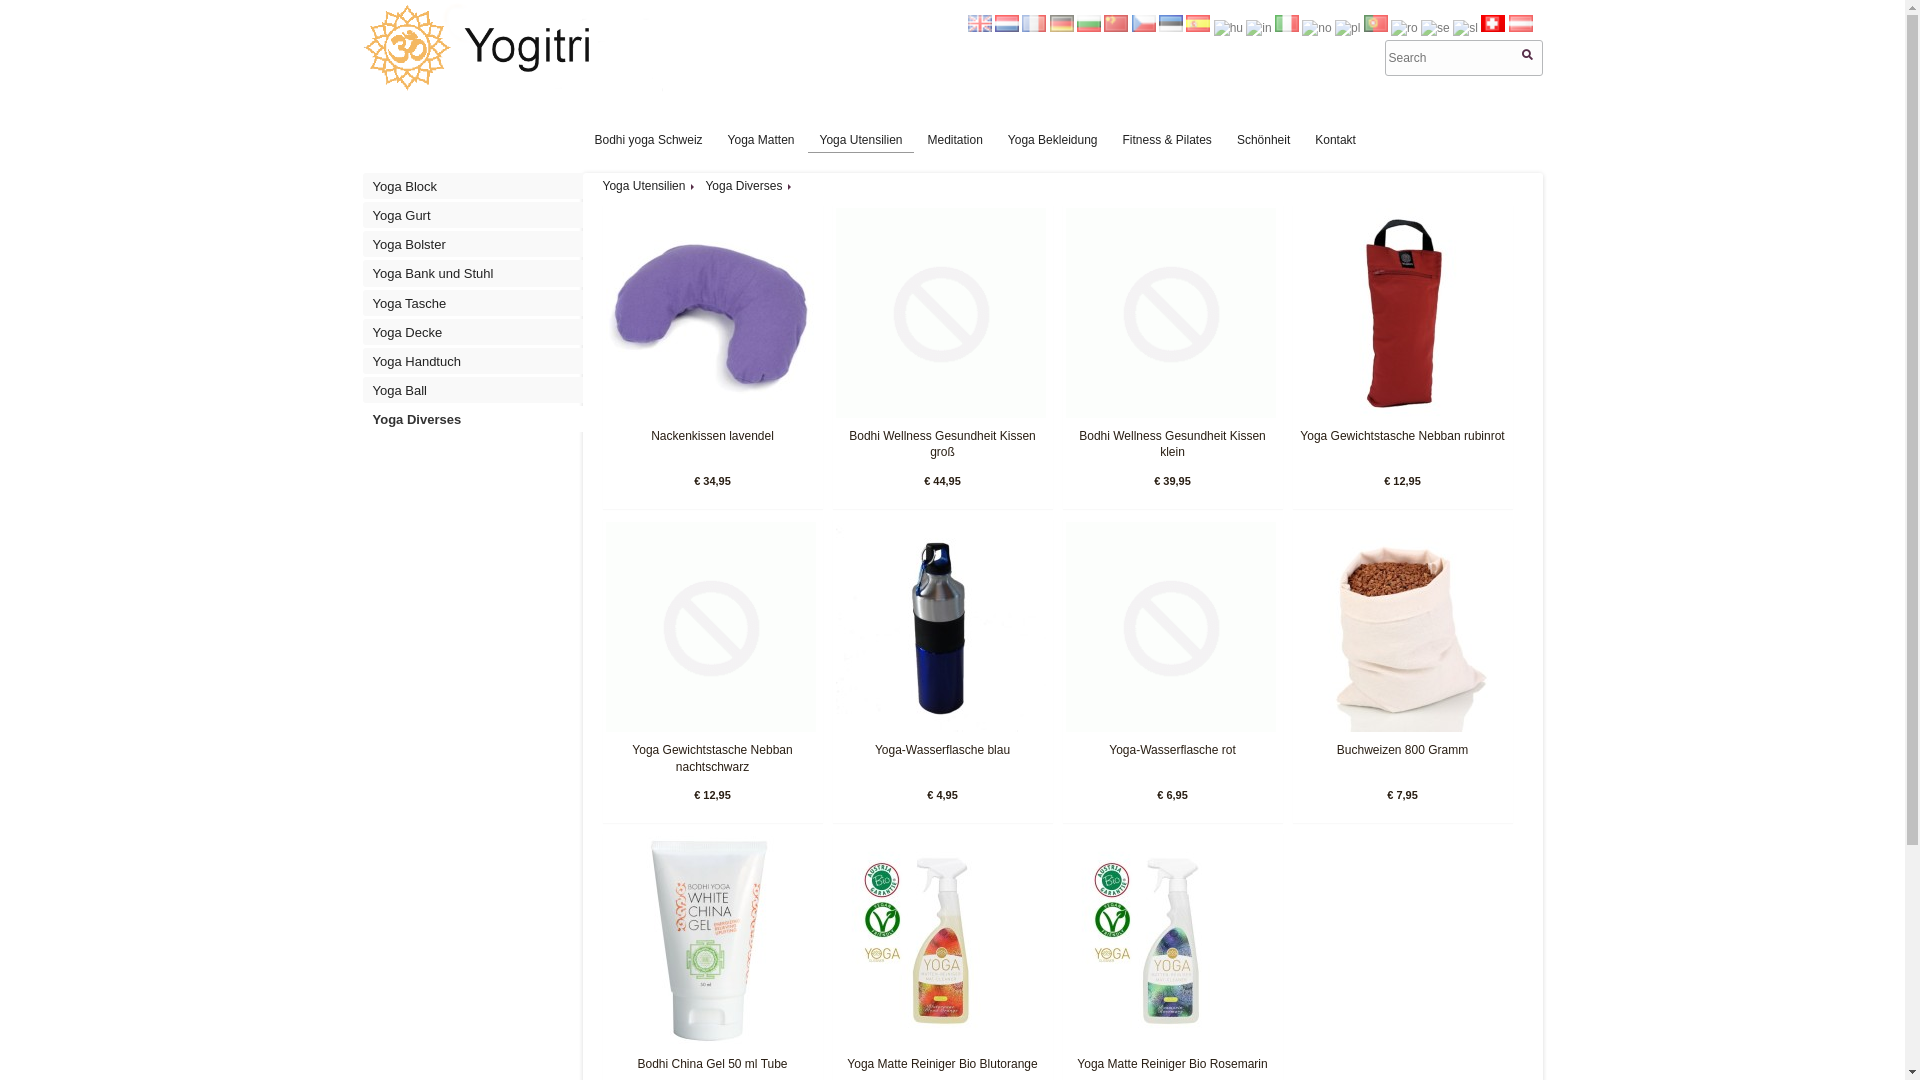 The width and height of the screenshot is (1920, 1080). Describe the element at coordinates (954, 138) in the screenshot. I see `Meditation` at that location.